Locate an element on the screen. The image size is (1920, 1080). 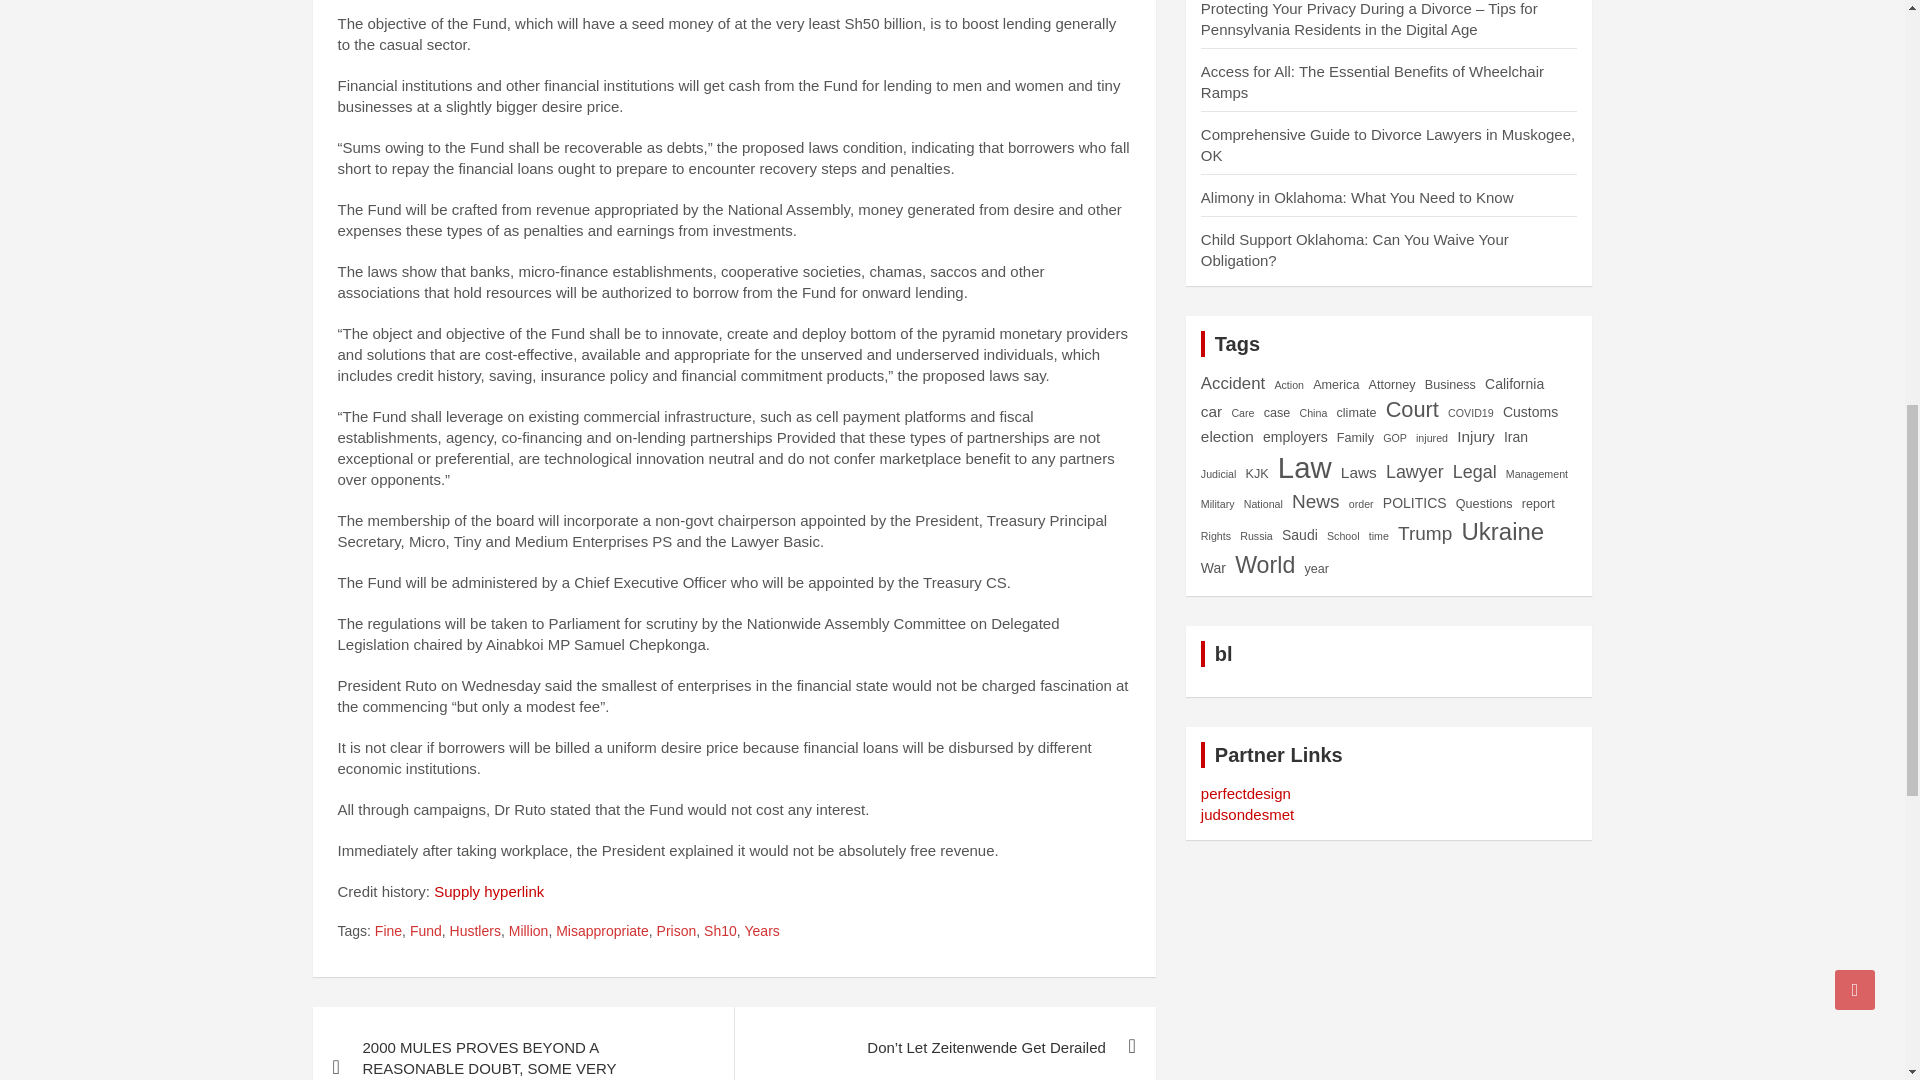
Years is located at coordinates (762, 932).